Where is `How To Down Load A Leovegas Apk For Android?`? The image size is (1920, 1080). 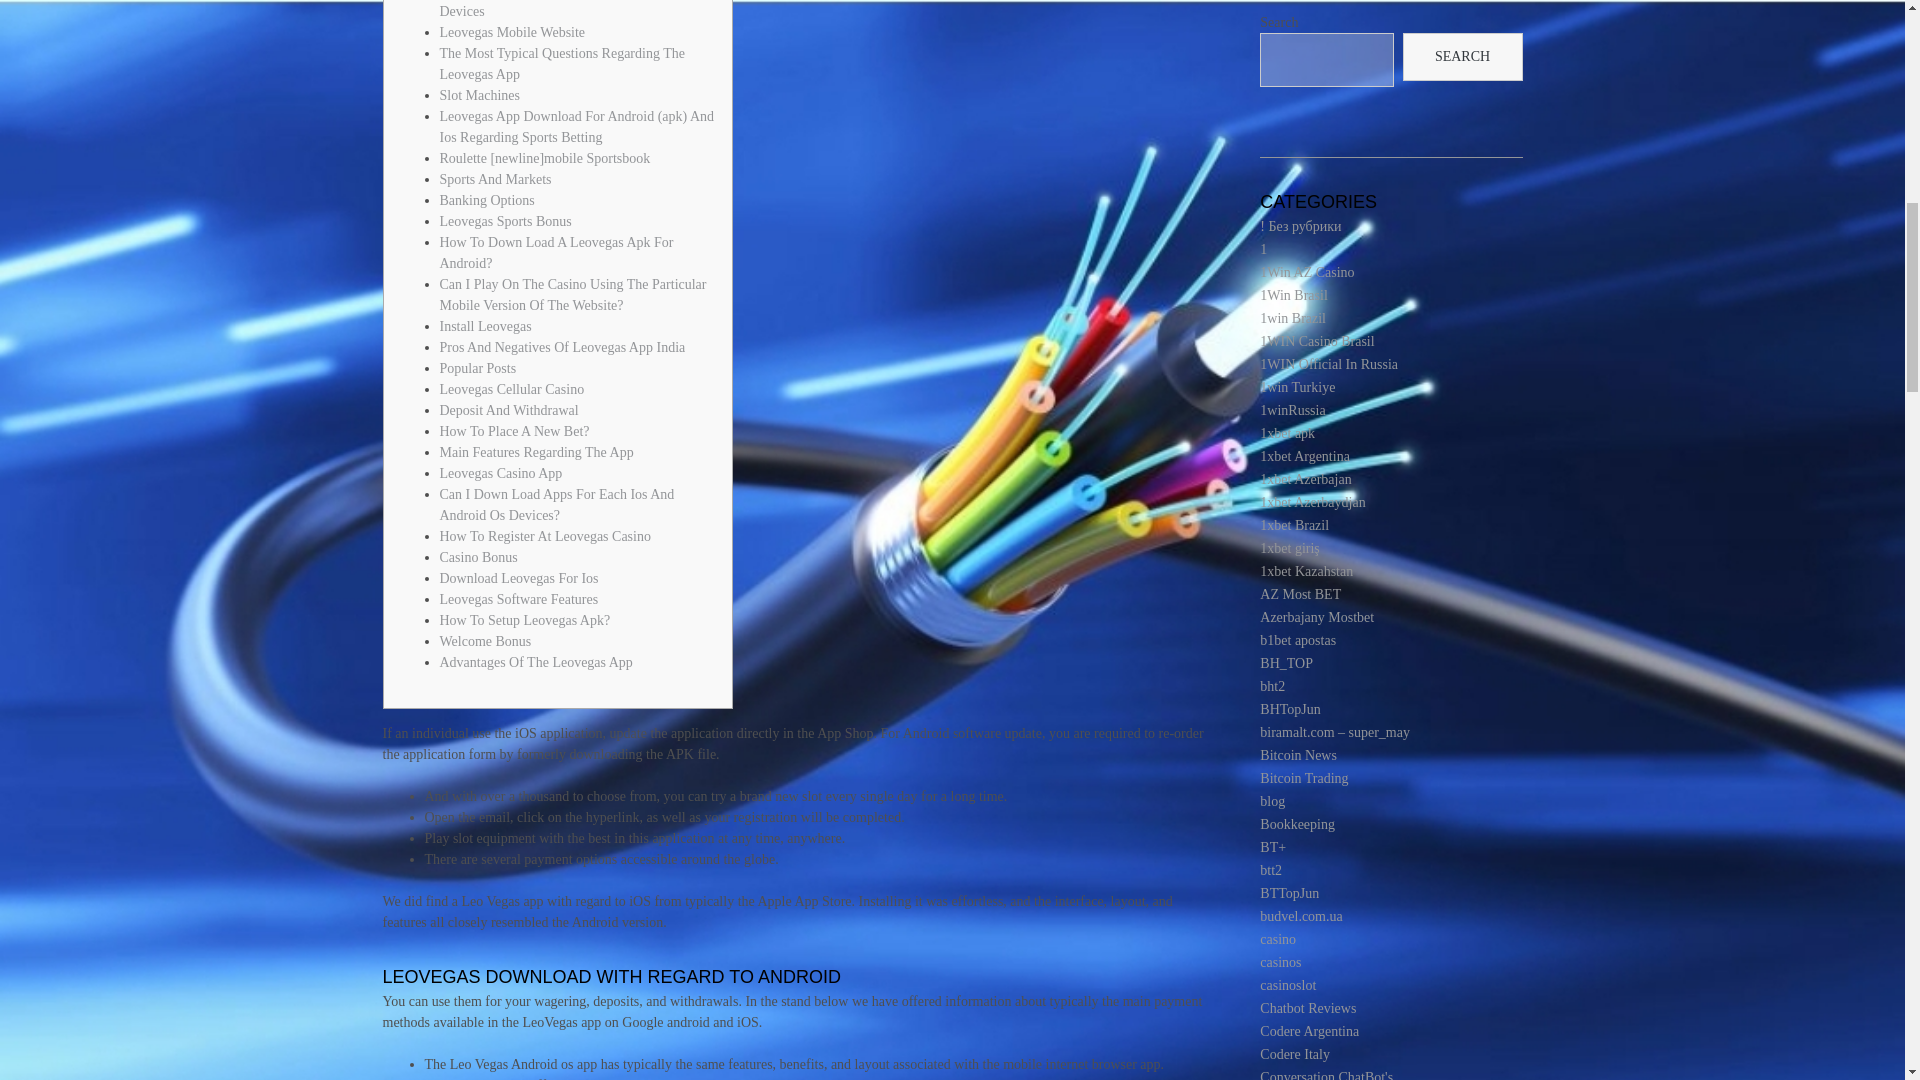
How To Down Load A Leovegas Apk For Android? is located at coordinates (556, 253).